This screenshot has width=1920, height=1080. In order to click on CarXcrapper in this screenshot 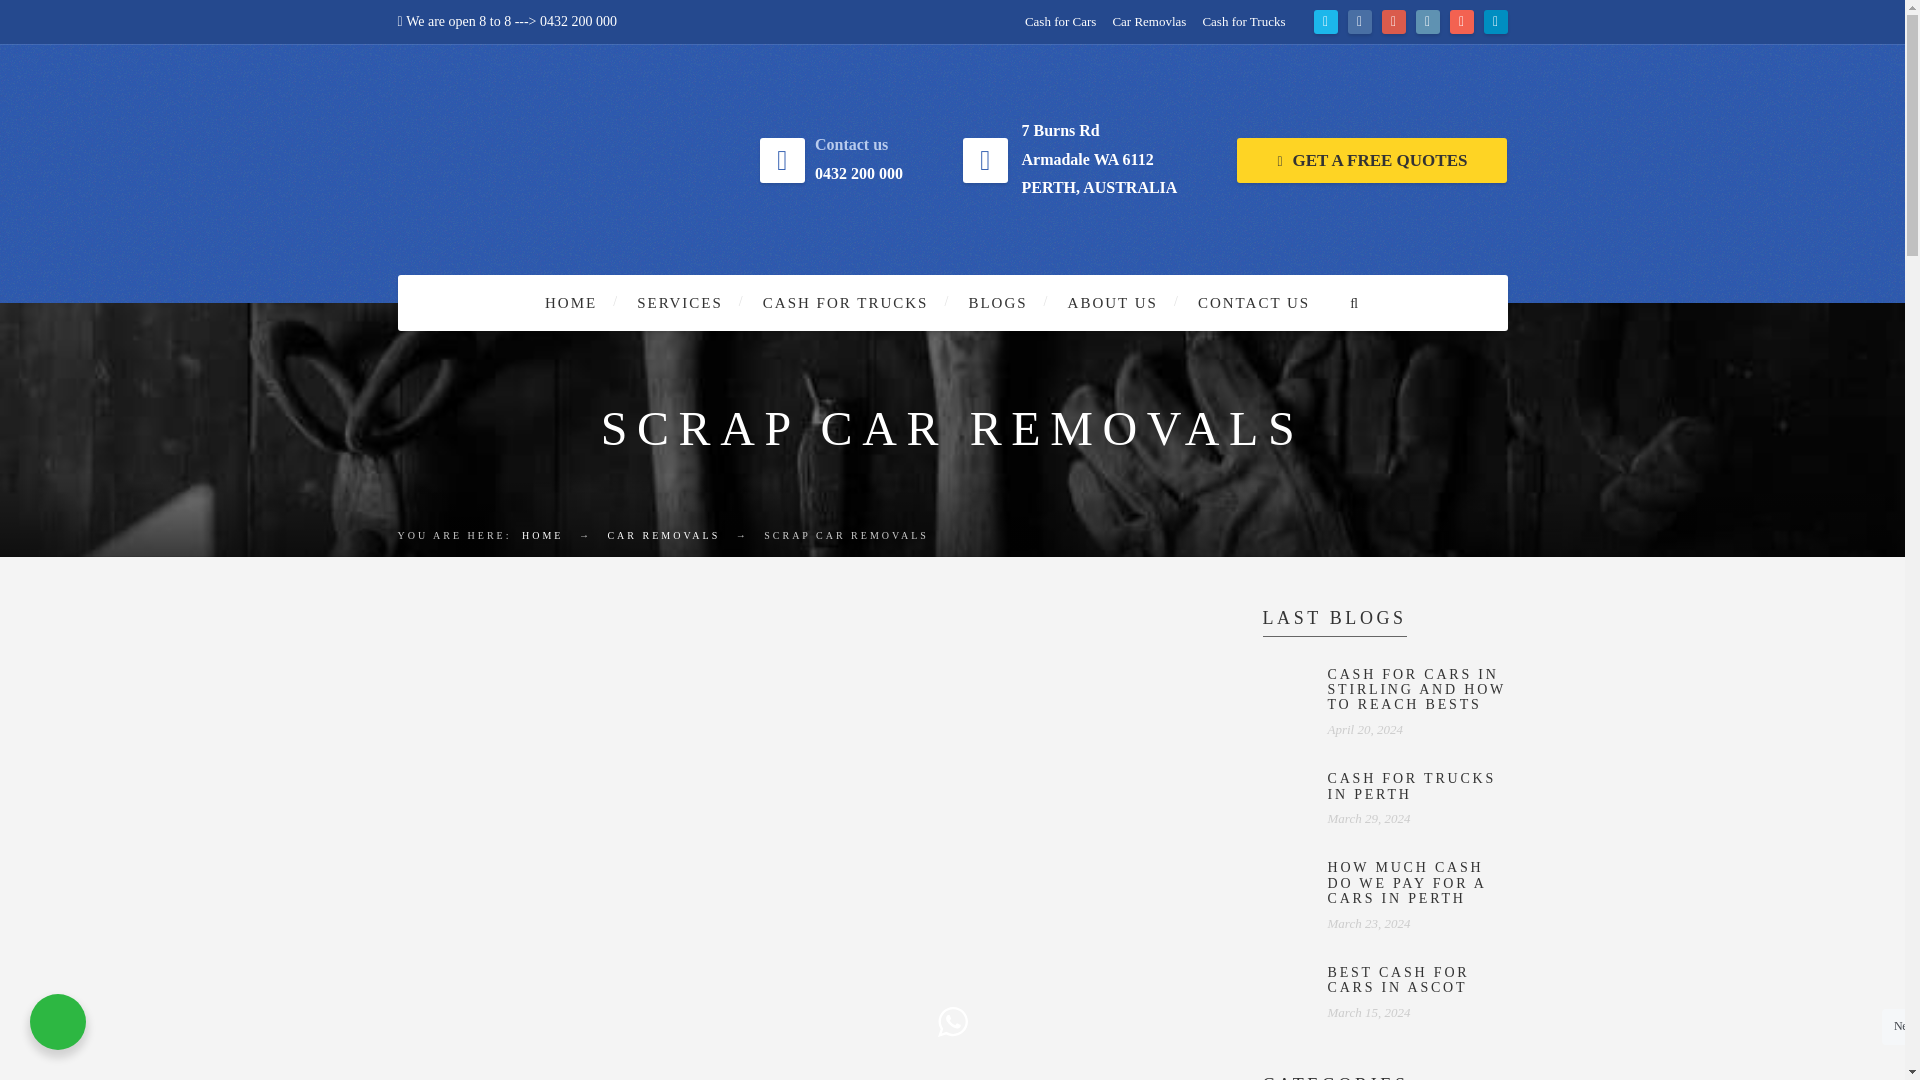, I will do `click(542, 536)`.